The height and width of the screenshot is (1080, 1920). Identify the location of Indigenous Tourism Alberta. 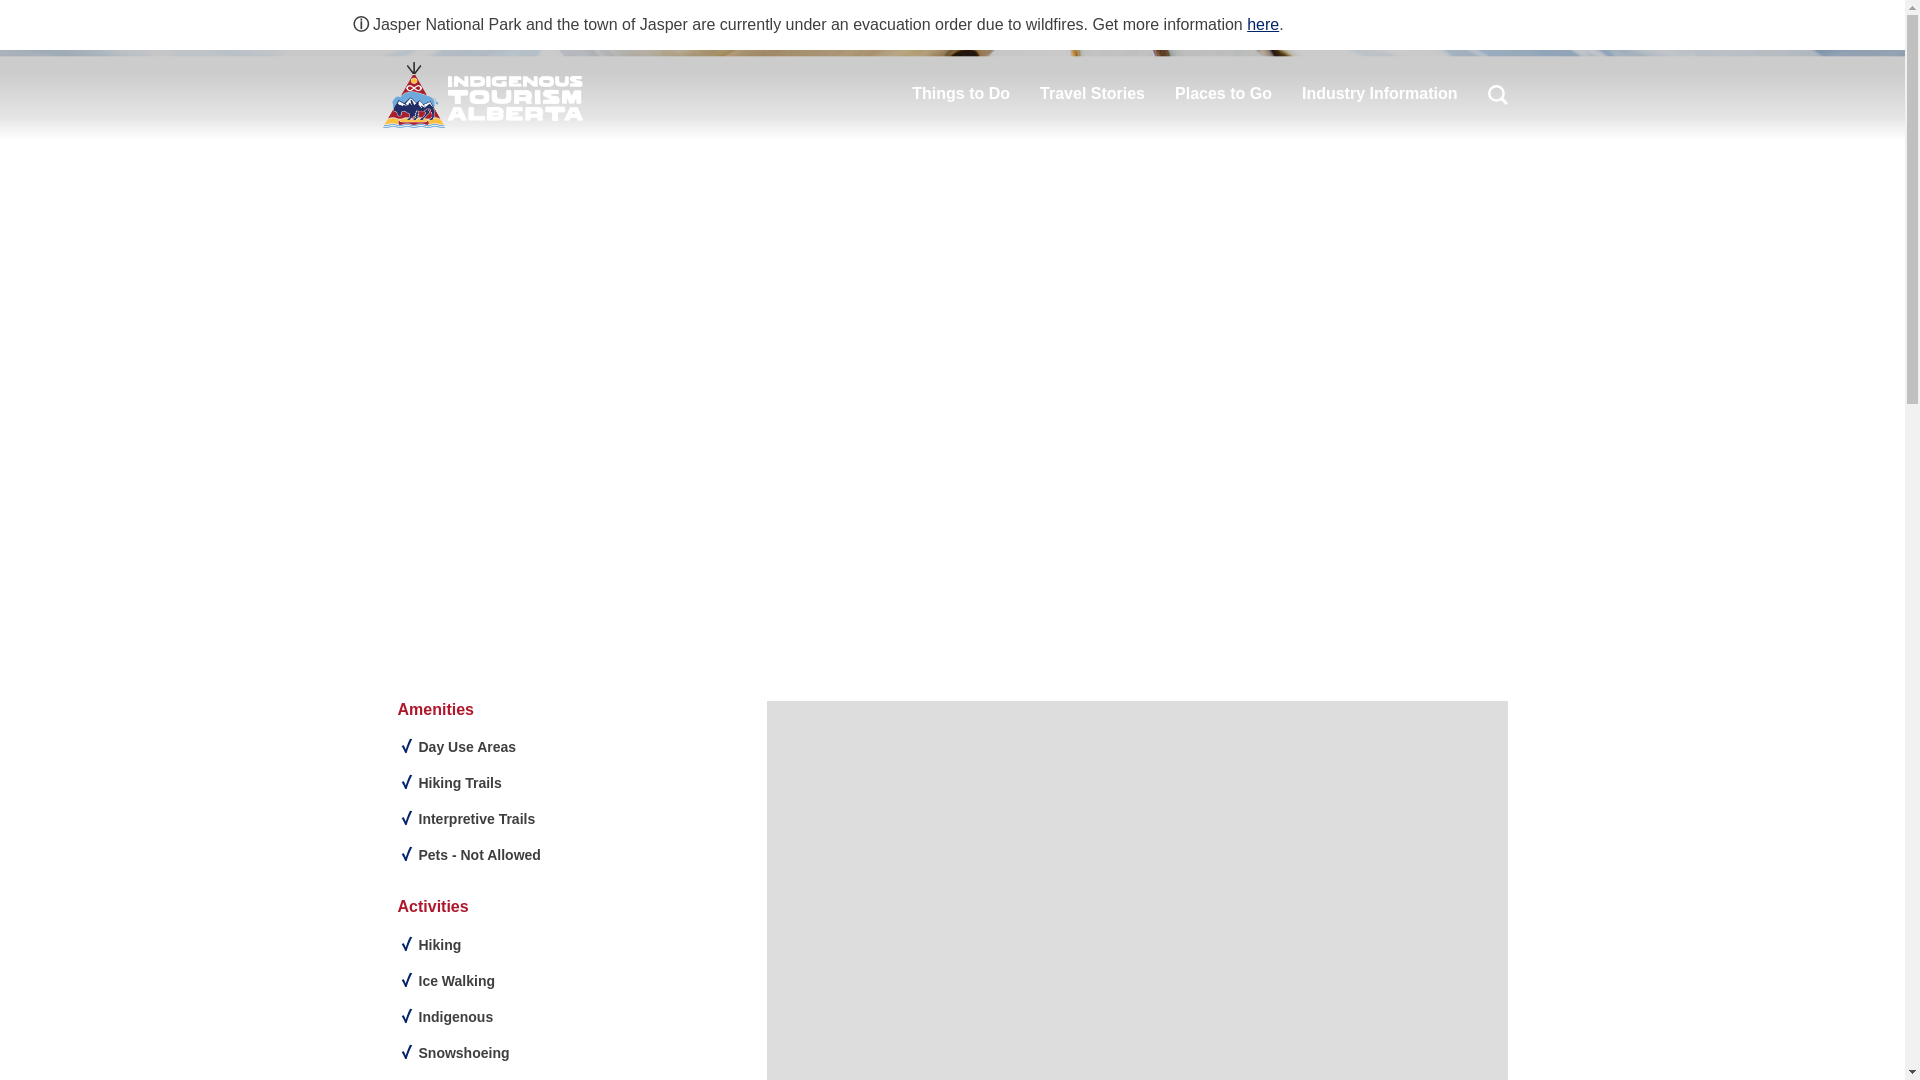
(482, 94).